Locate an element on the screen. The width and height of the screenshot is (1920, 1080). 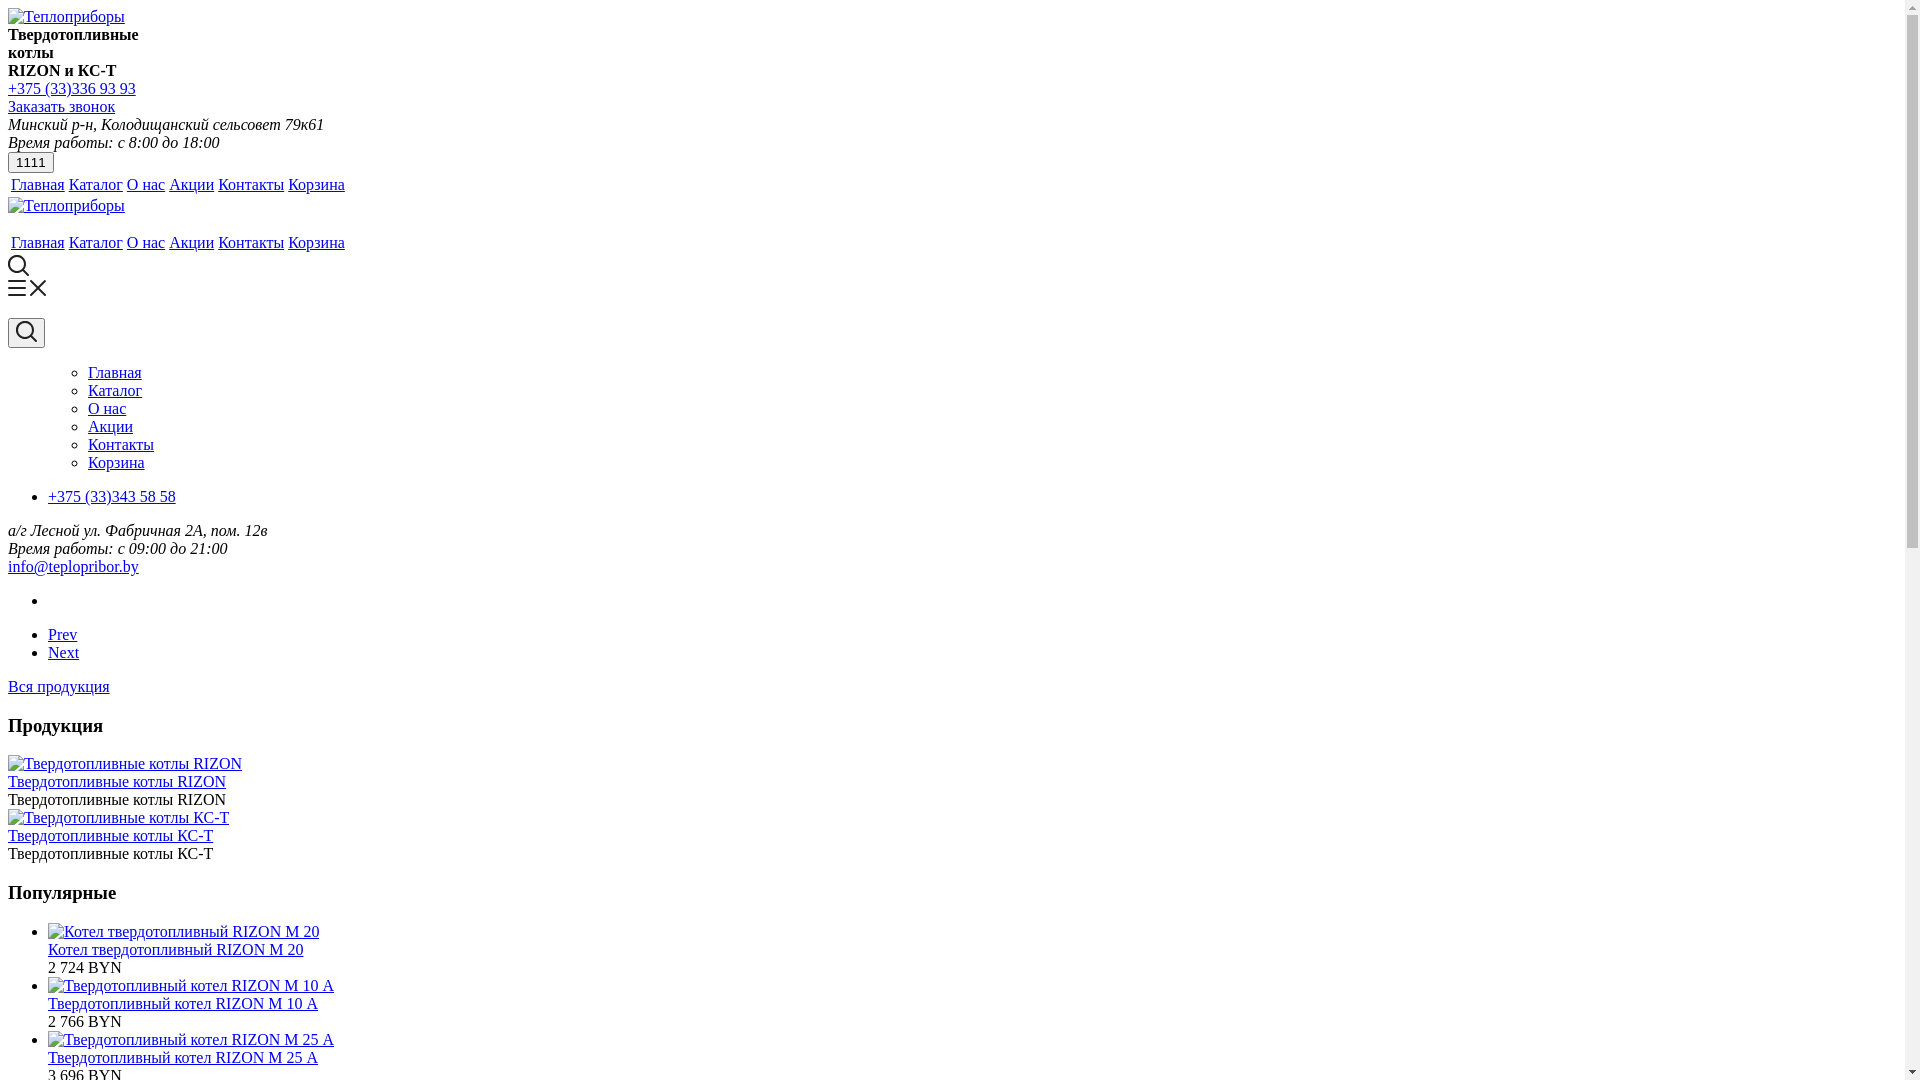
Next is located at coordinates (64, 652).